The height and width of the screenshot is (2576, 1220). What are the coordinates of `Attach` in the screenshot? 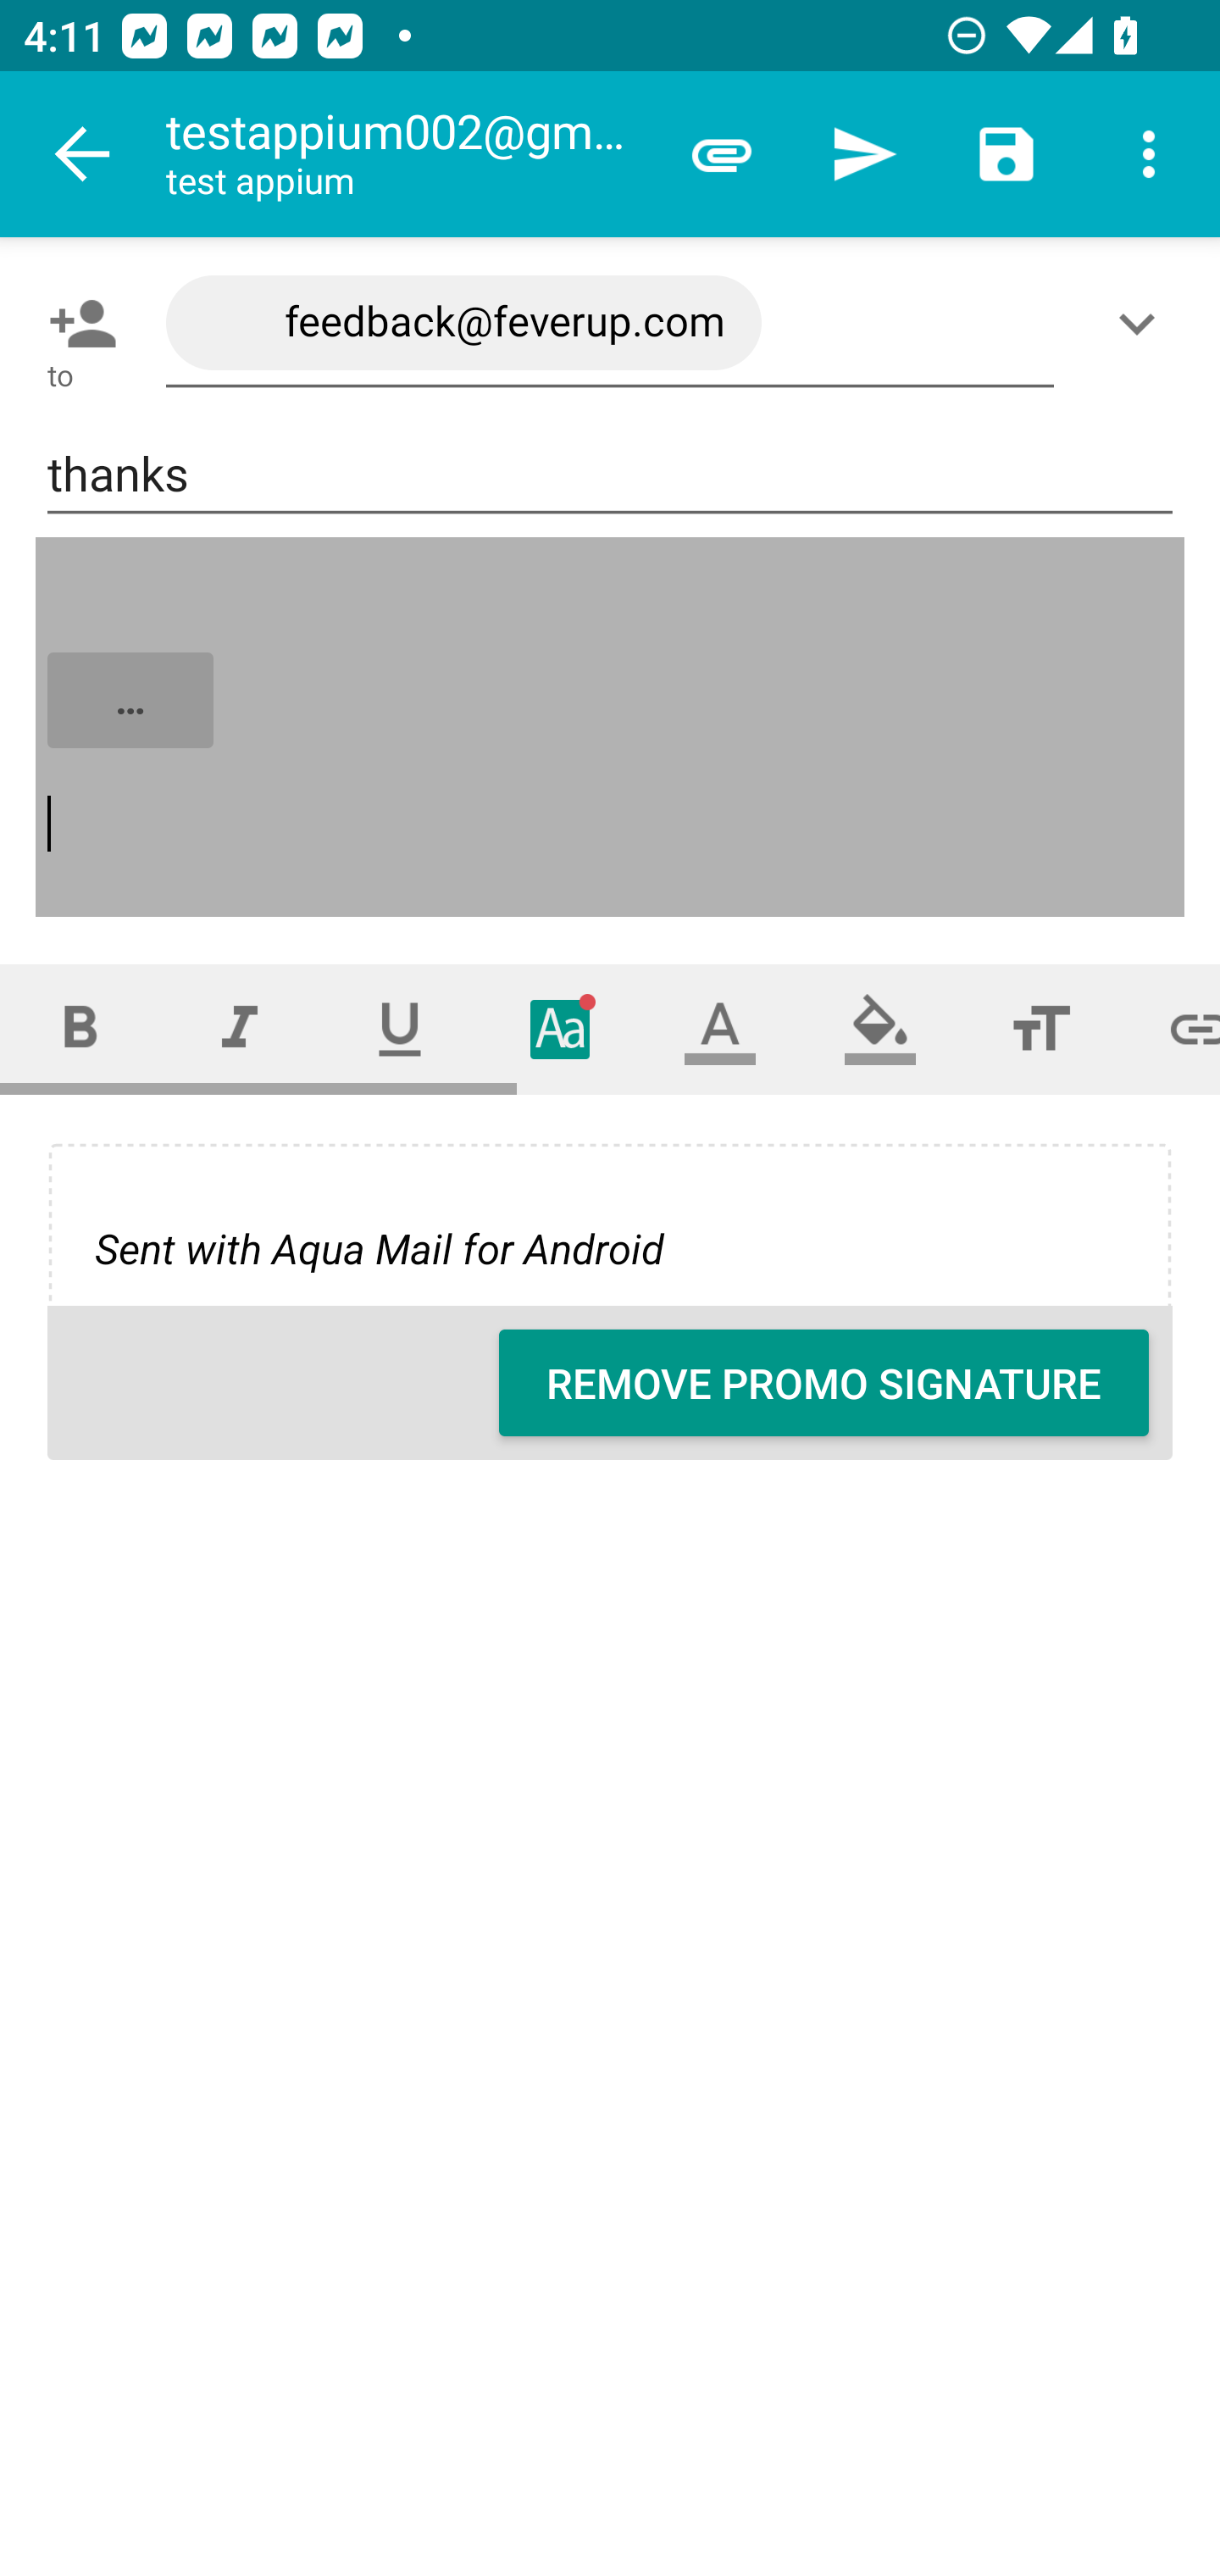 It's located at (722, 154).